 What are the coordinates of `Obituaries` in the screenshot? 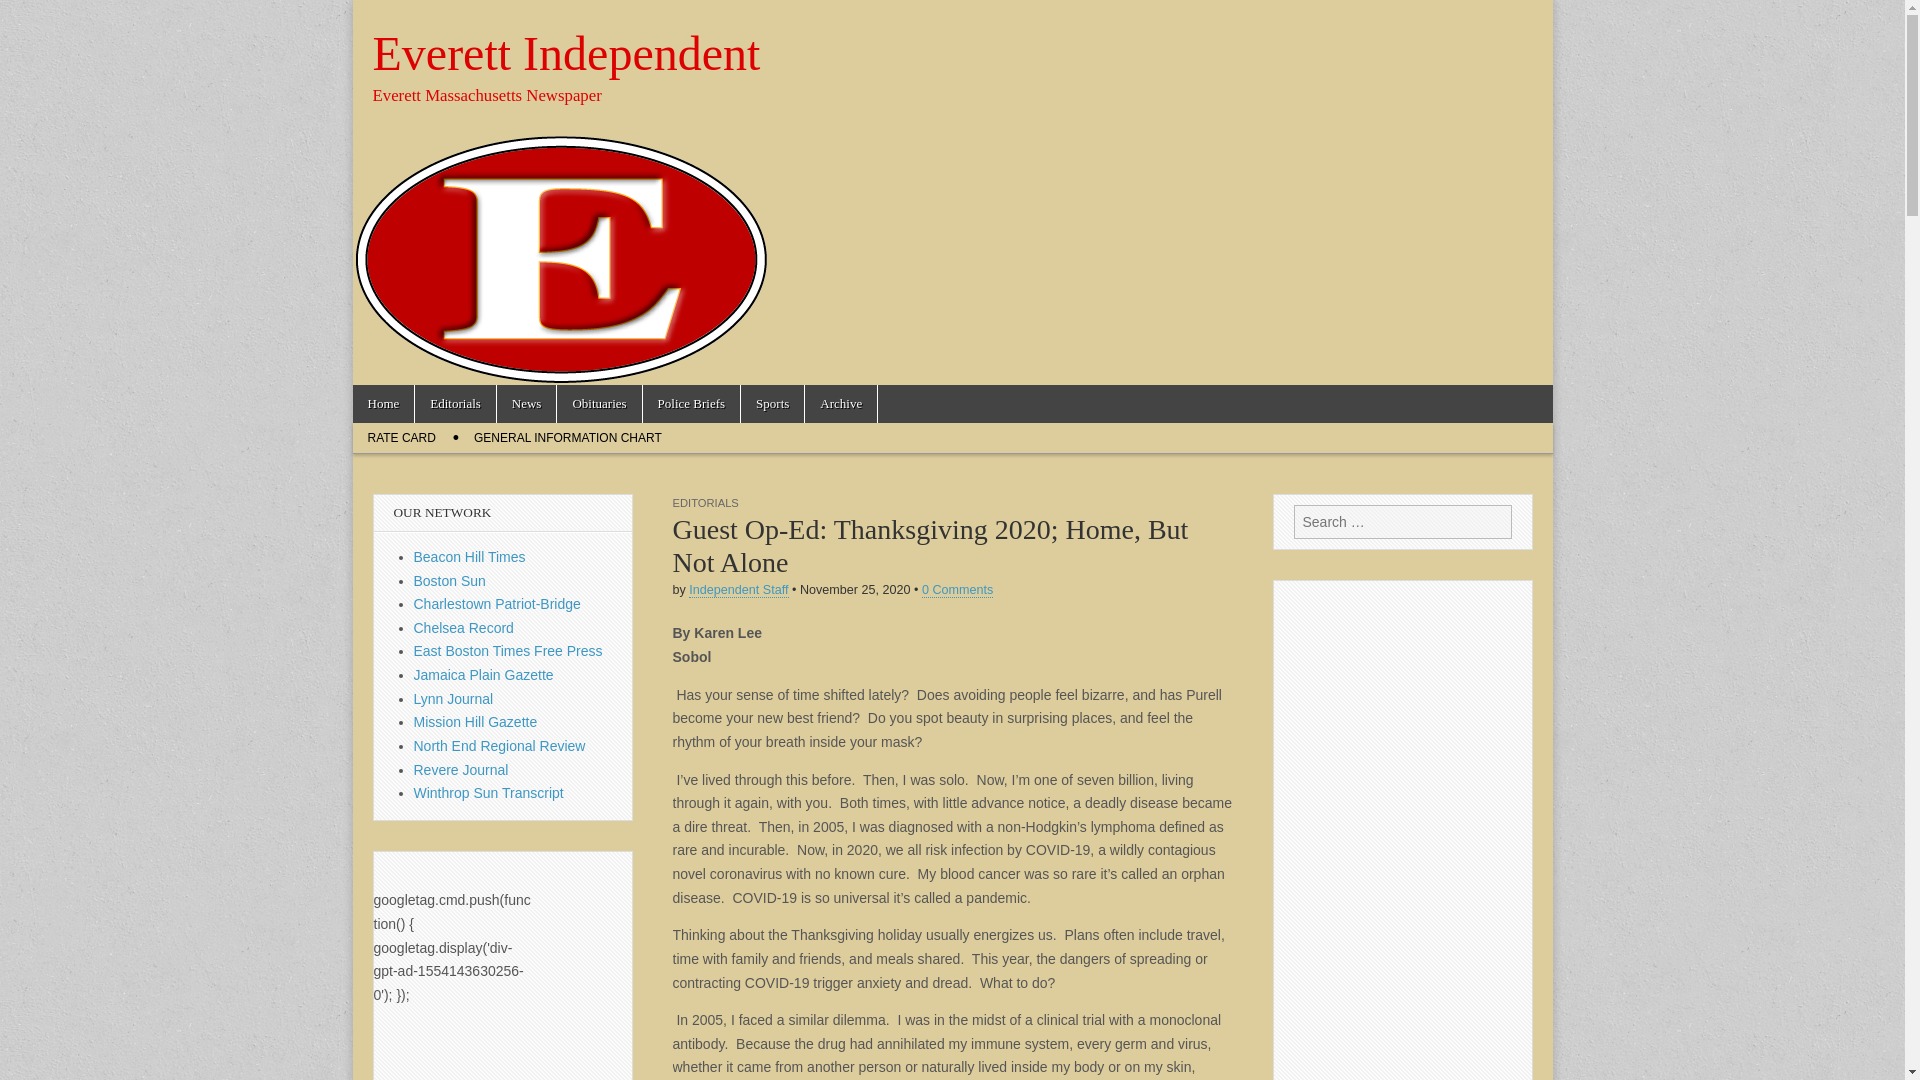 It's located at (598, 404).